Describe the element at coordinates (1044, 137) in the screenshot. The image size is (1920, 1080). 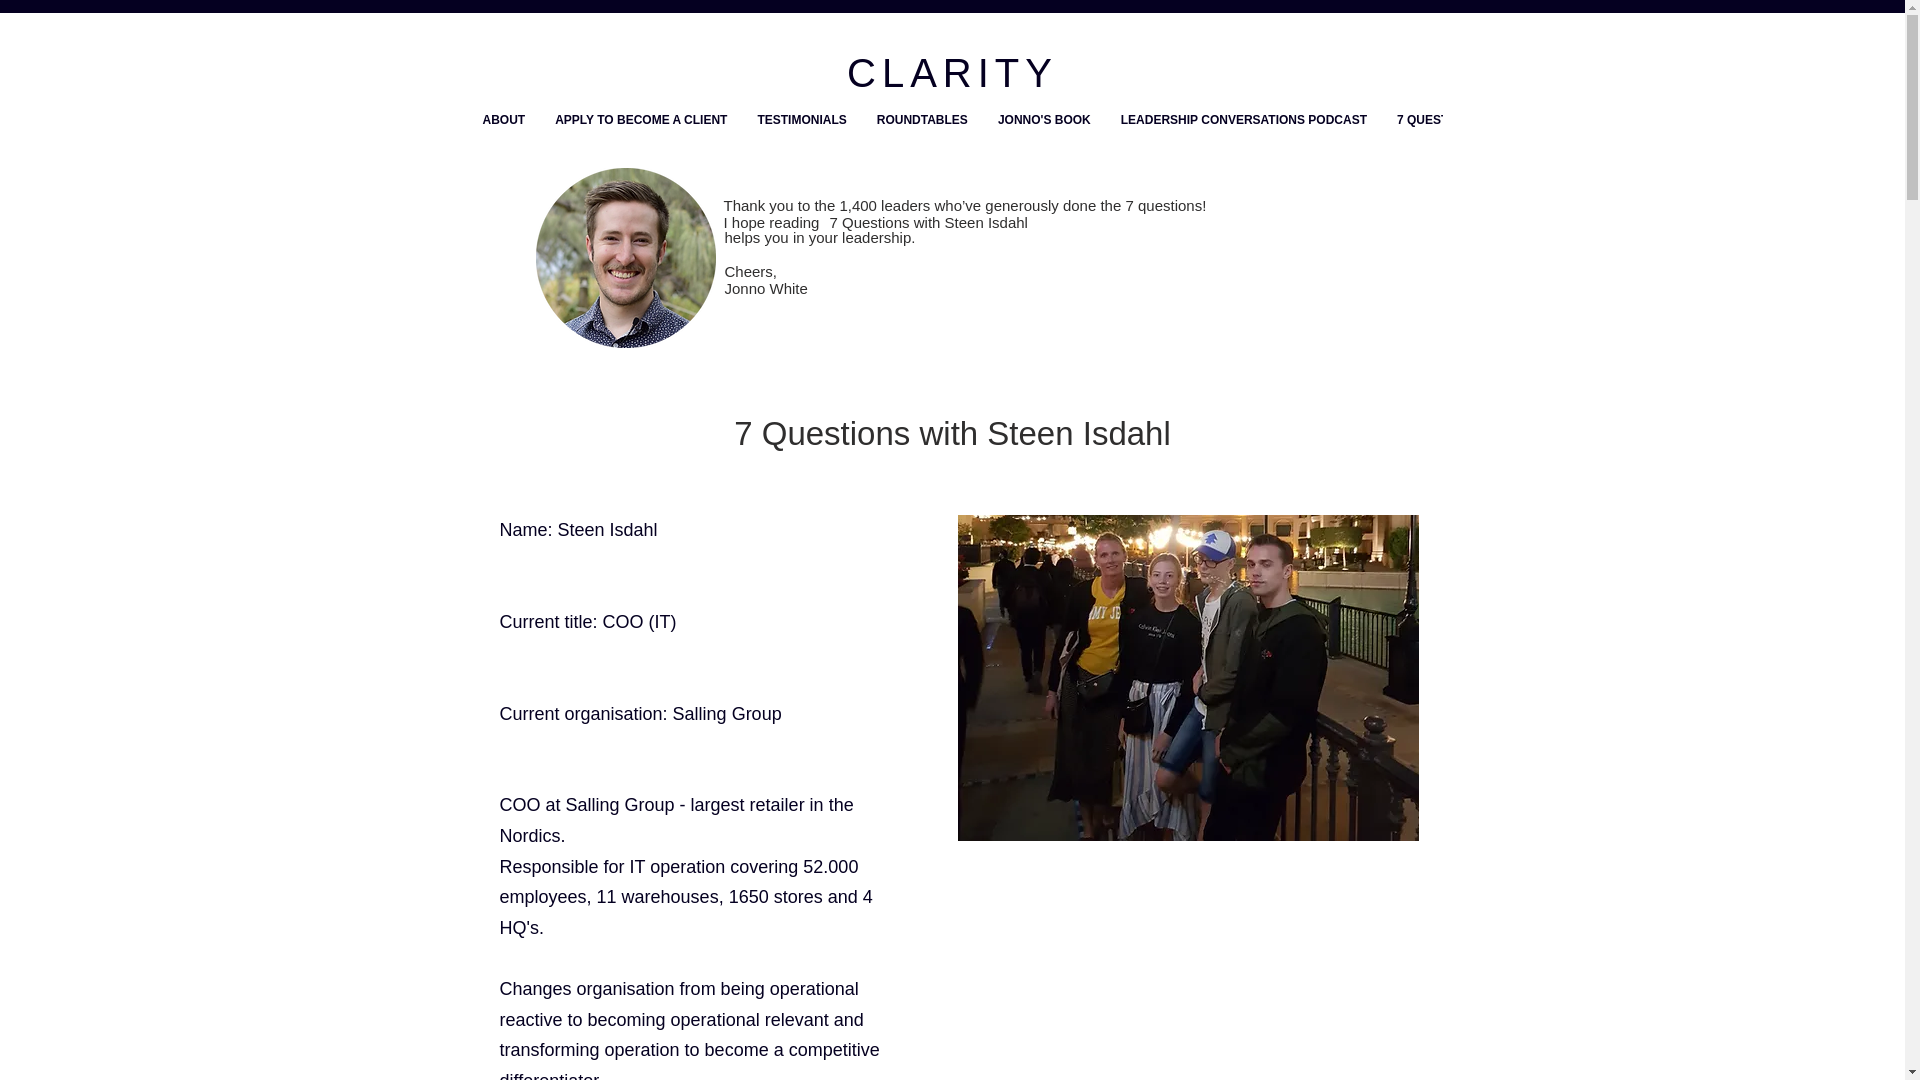
I see `JONNO'S BOOK` at that location.